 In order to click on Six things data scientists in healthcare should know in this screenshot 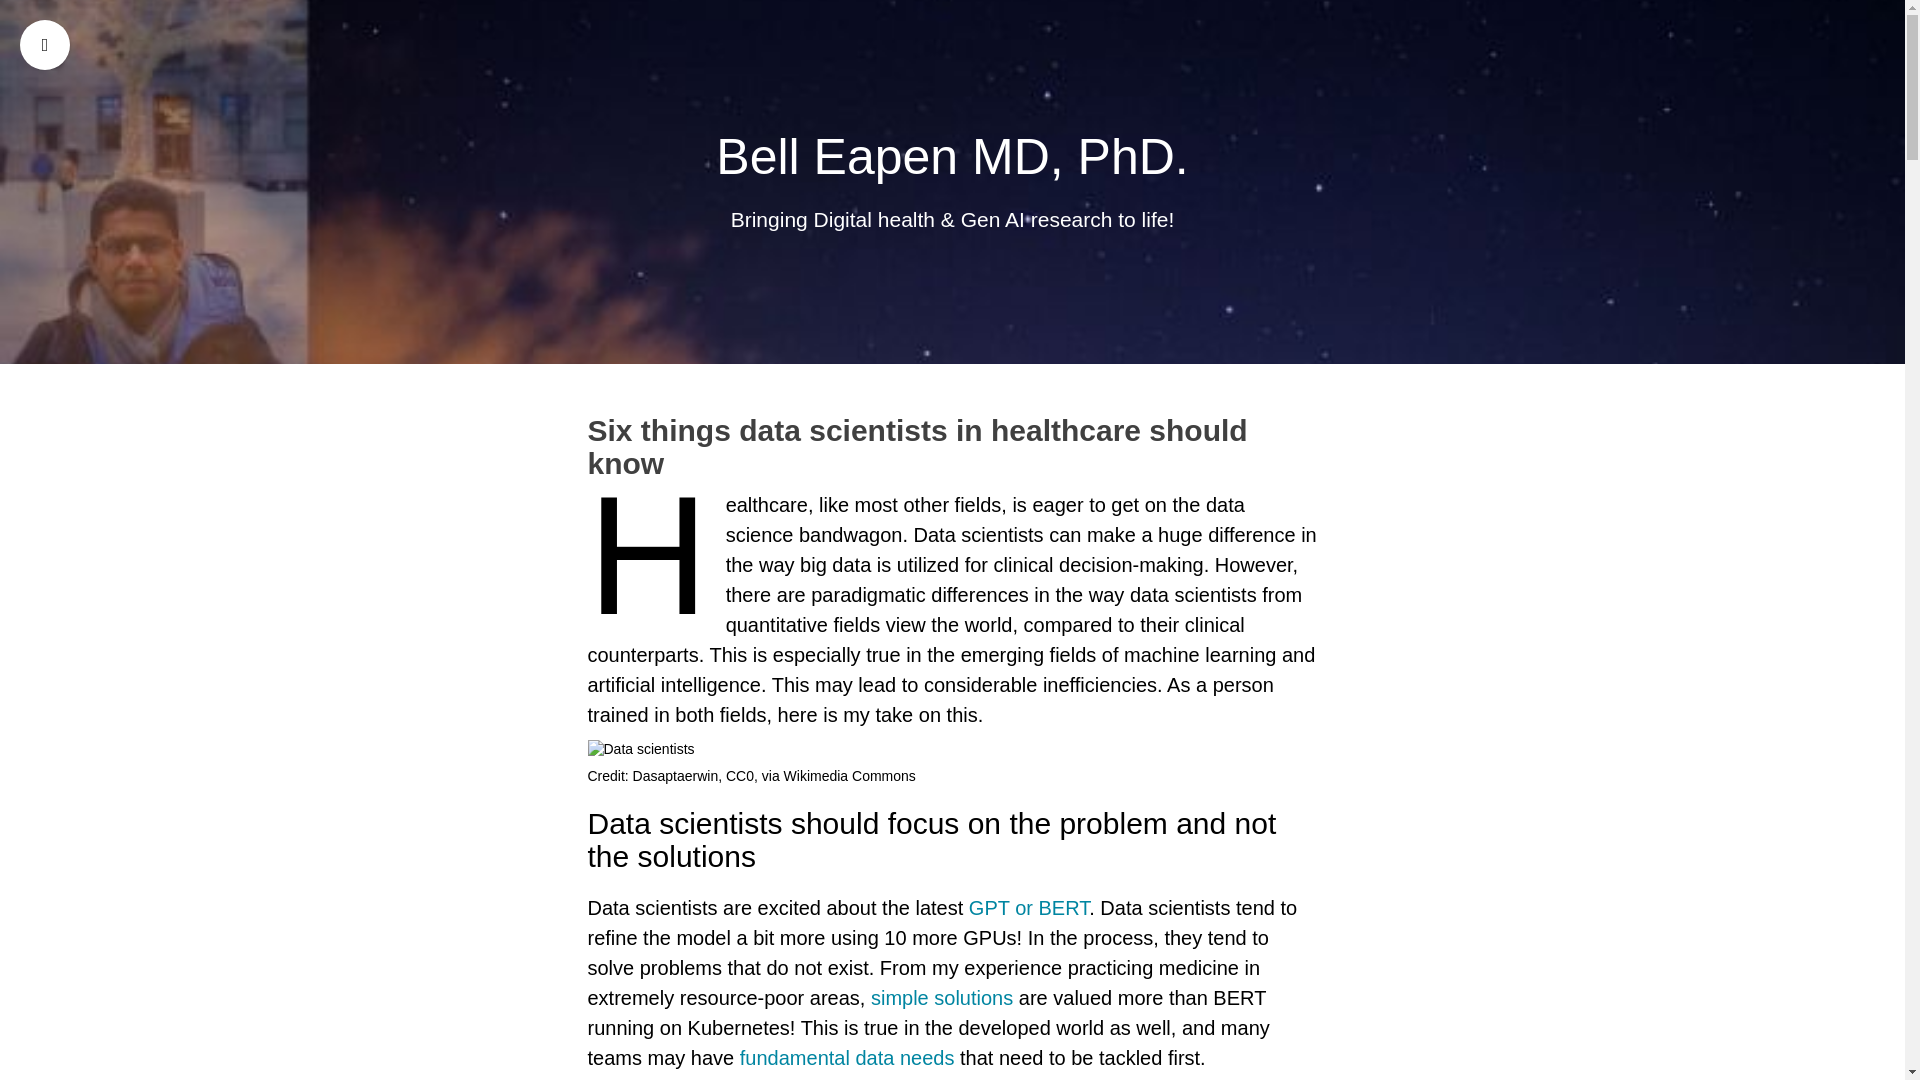, I will do `click(952, 446)`.